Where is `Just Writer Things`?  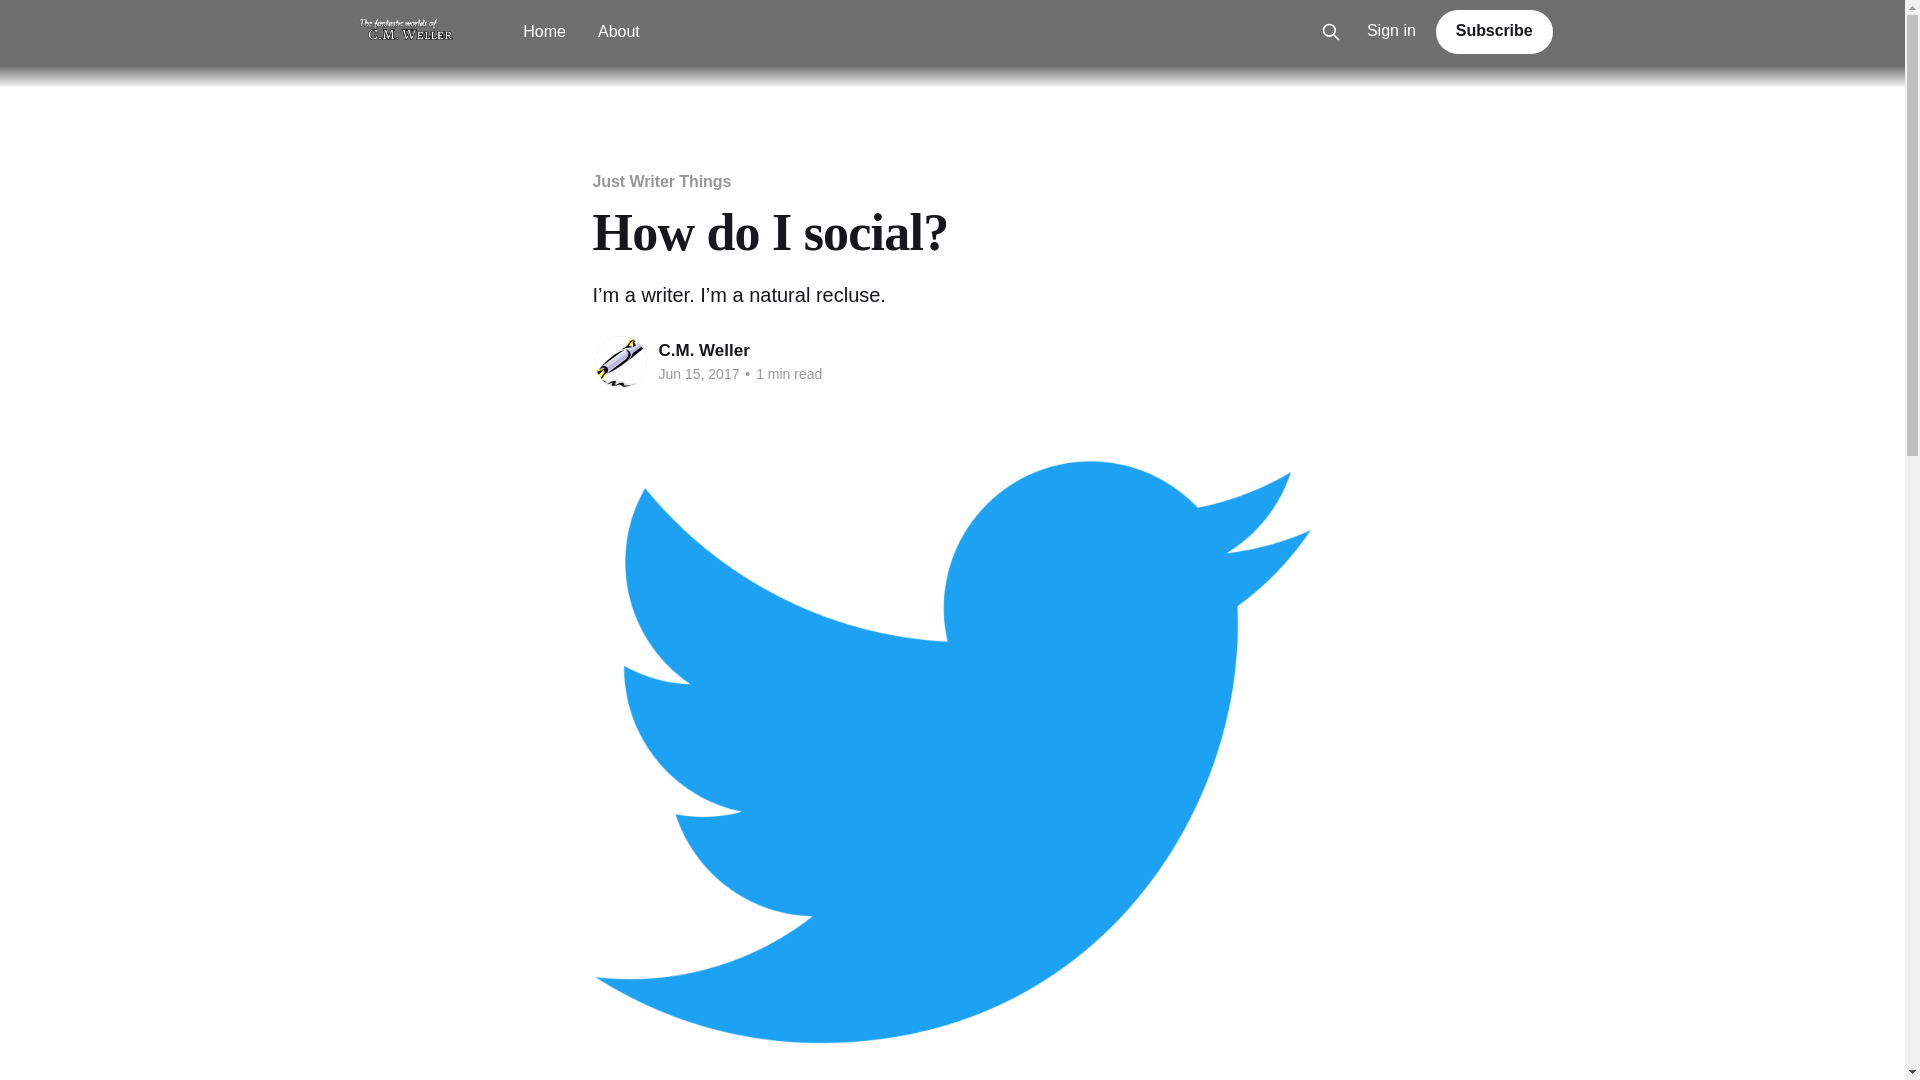 Just Writer Things is located at coordinates (661, 181).